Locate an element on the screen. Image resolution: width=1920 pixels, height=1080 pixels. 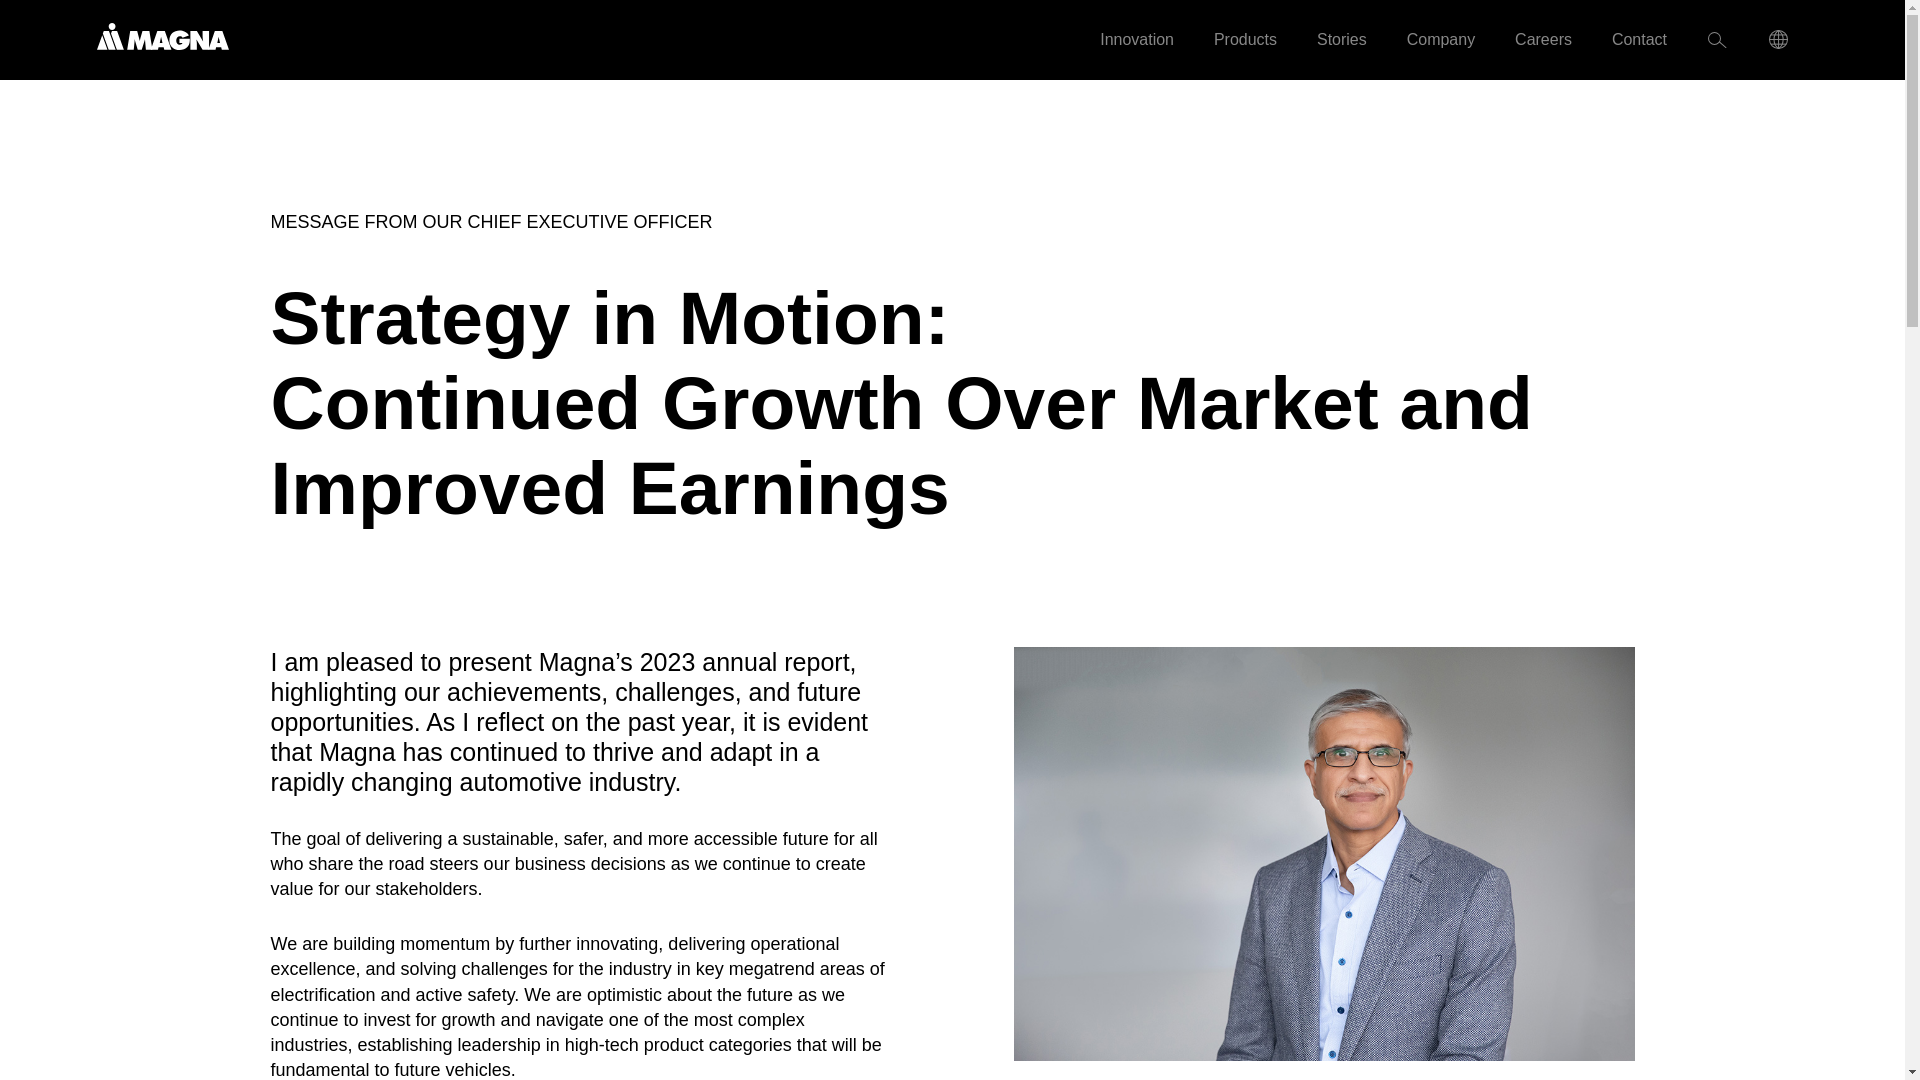
Stories is located at coordinates (1342, 40).